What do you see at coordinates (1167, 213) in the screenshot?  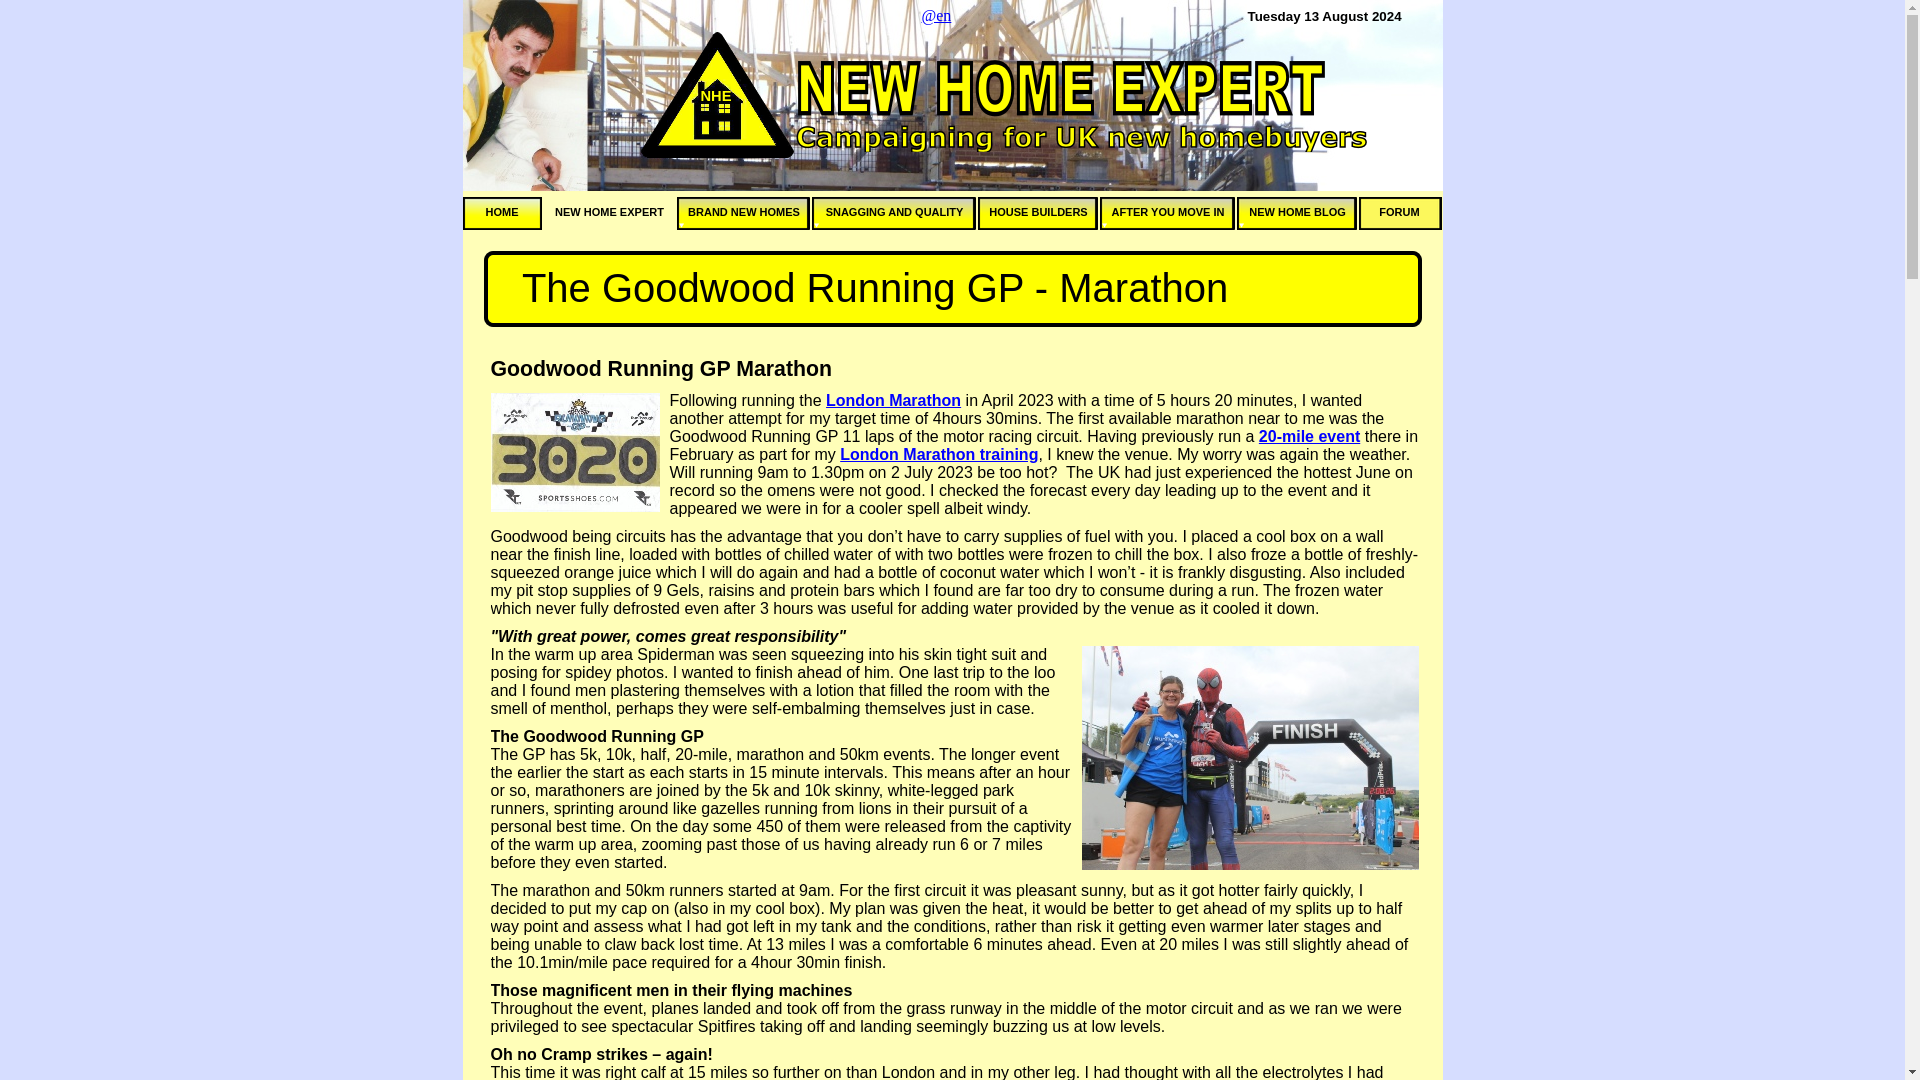 I see `AFTER YOU MOVE IN` at bounding box center [1167, 213].